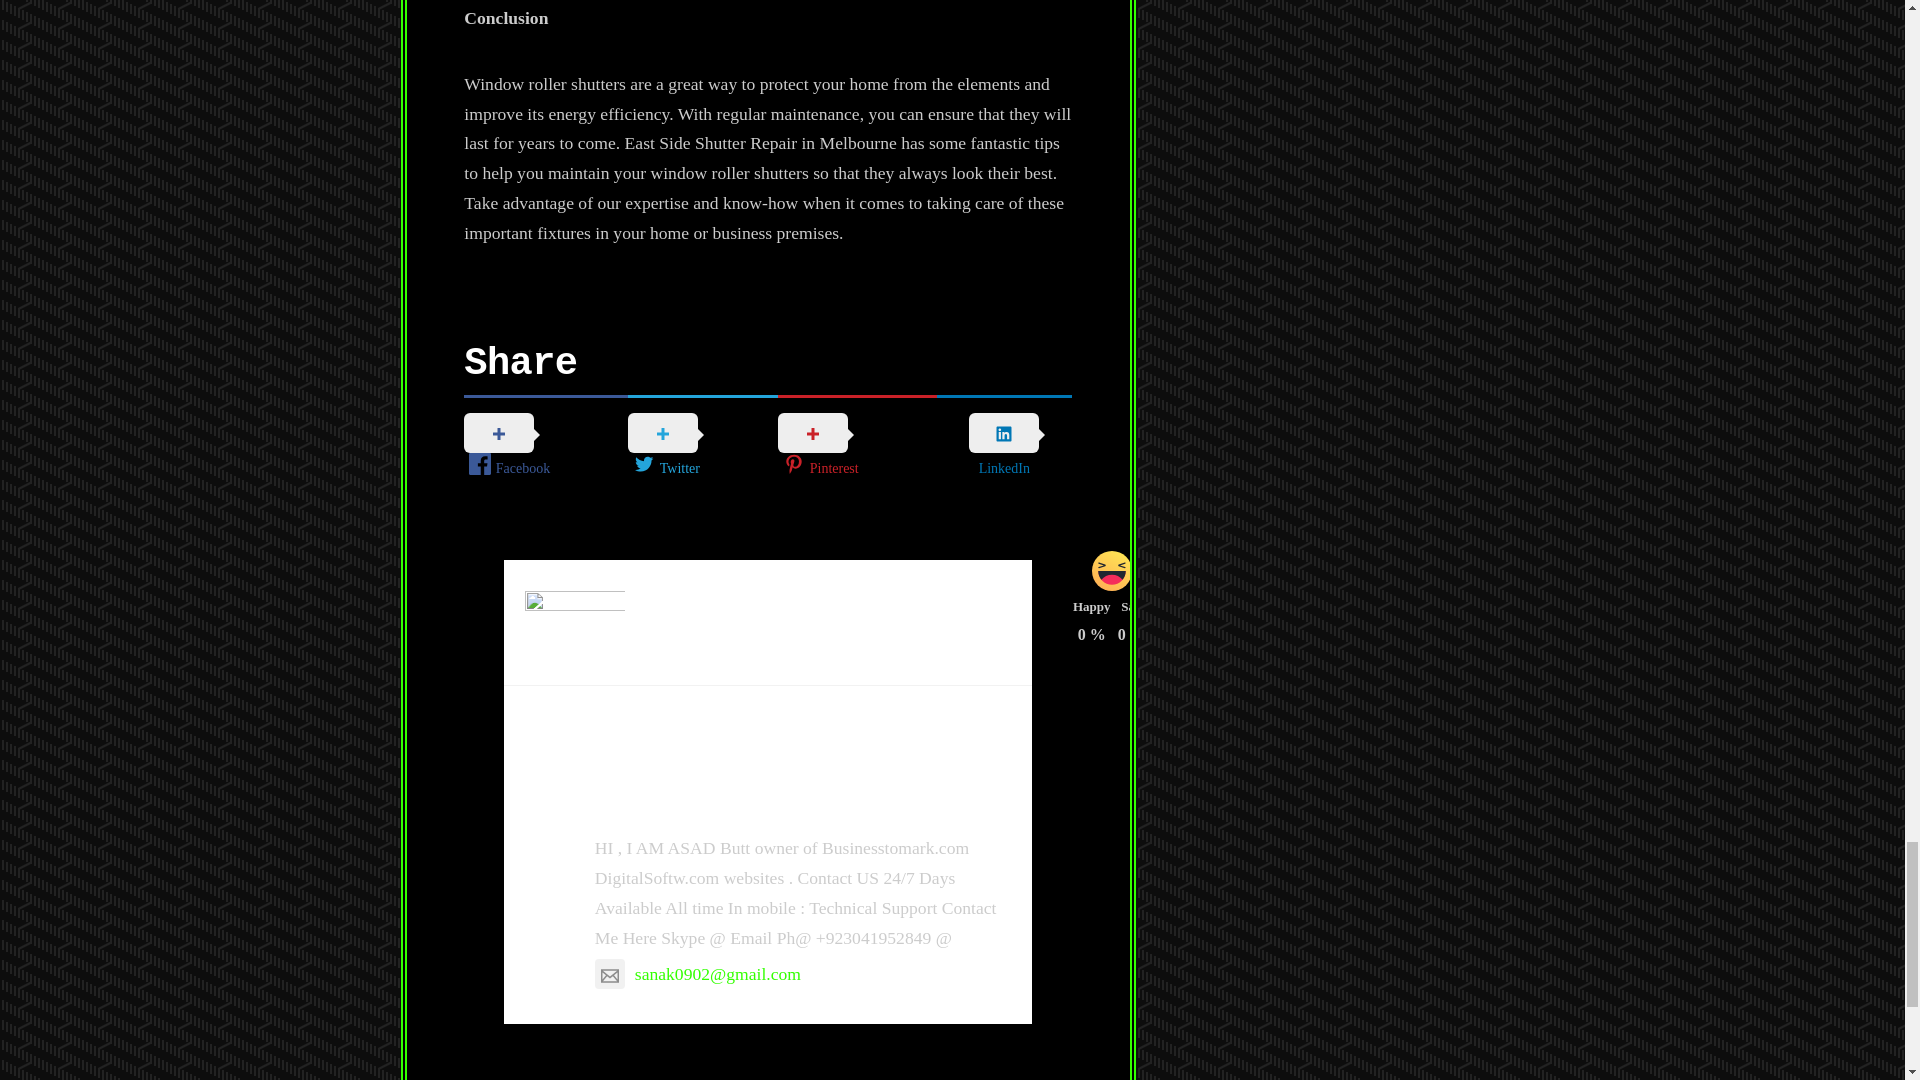  I want to click on asad butt, so click(660, 800).